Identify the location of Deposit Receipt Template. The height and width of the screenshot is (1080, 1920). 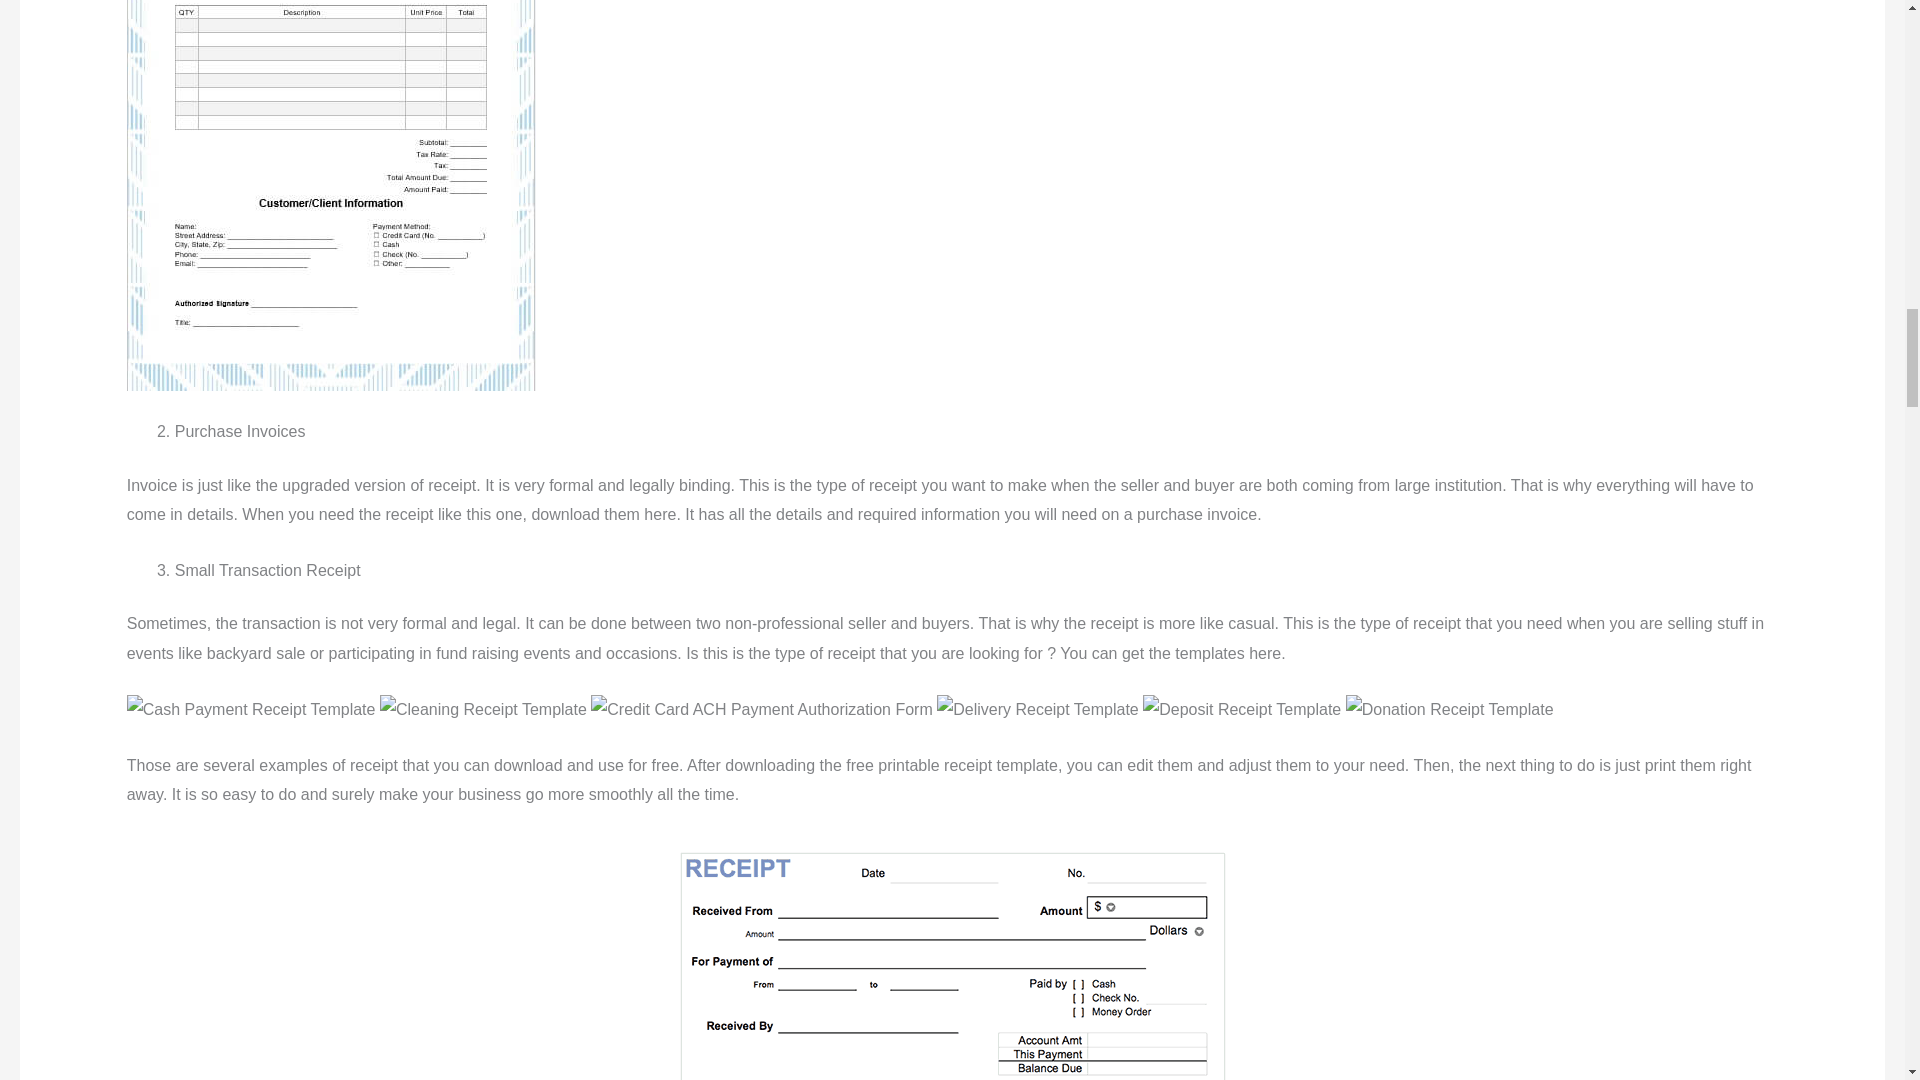
(1241, 710).